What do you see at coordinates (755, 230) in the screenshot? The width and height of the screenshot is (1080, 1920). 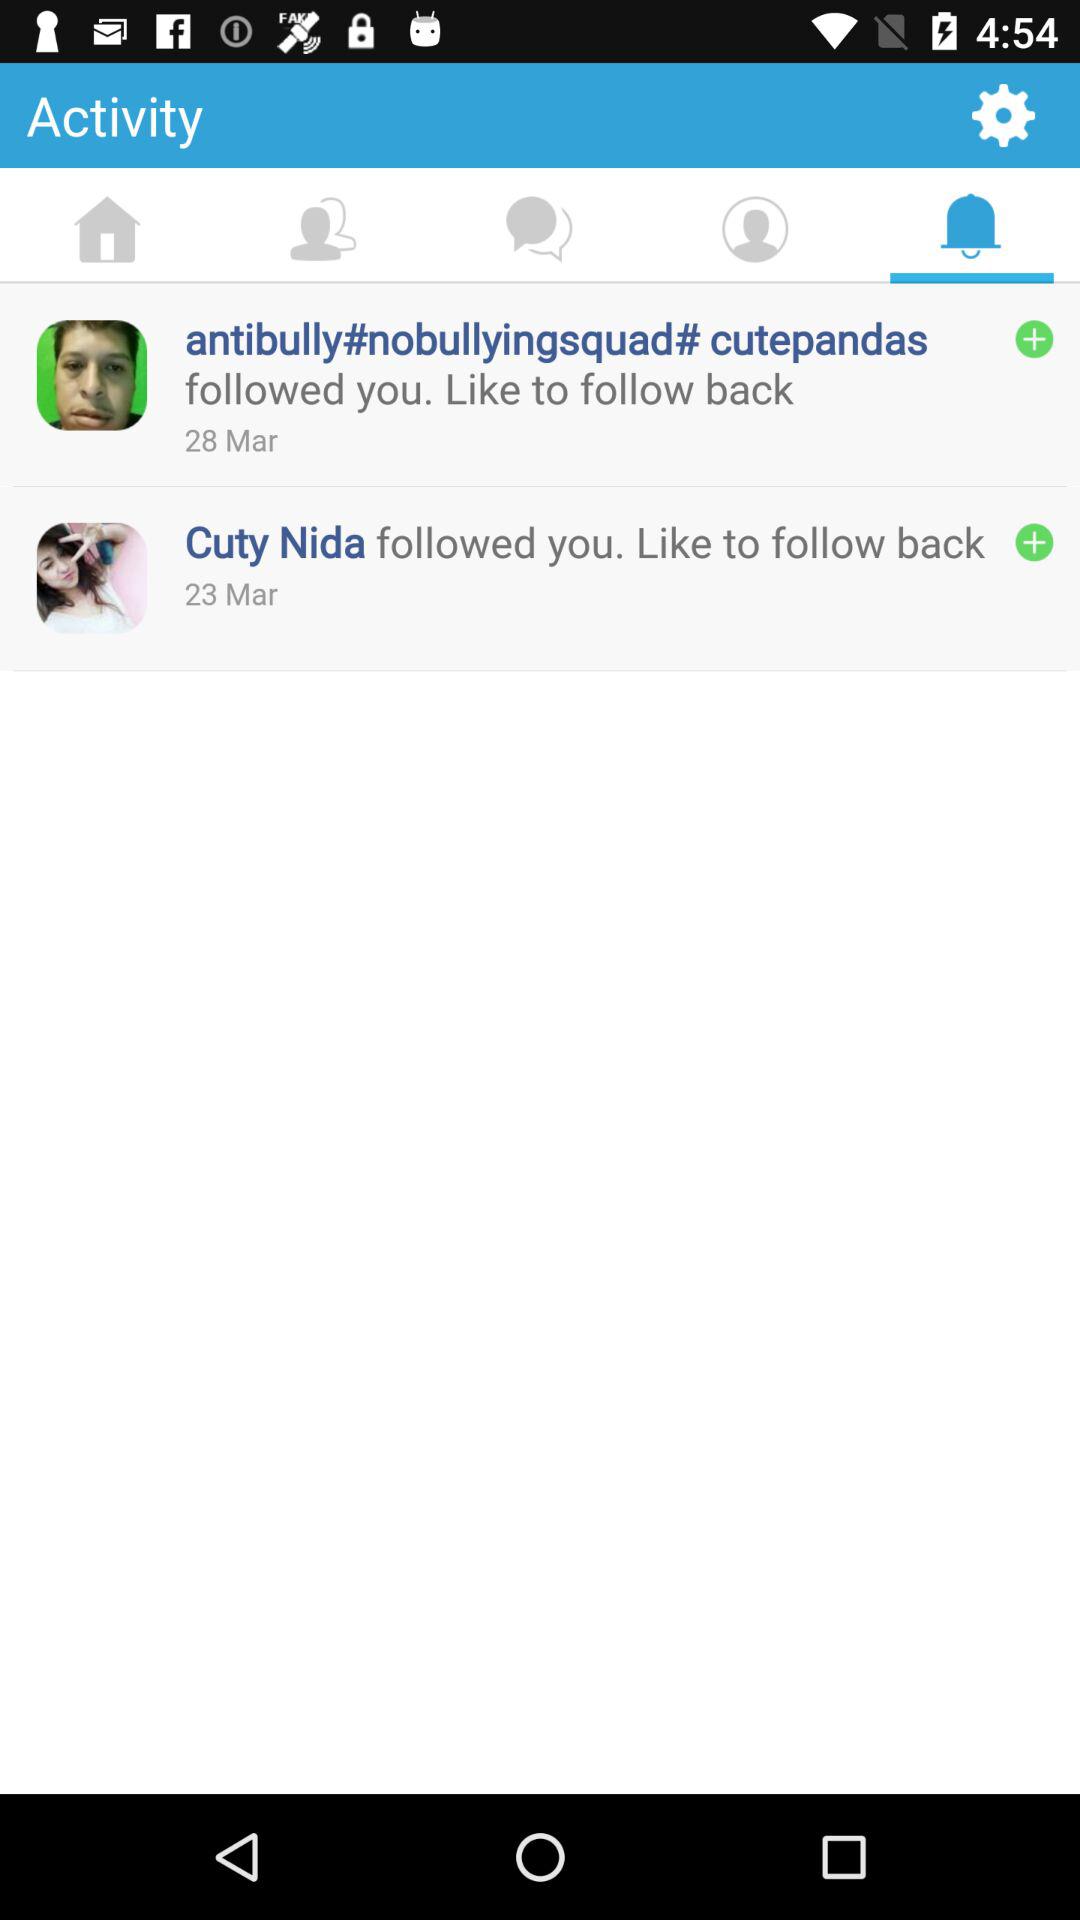 I see `click on profile image which is in between chat and bell icon` at bounding box center [755, 230].